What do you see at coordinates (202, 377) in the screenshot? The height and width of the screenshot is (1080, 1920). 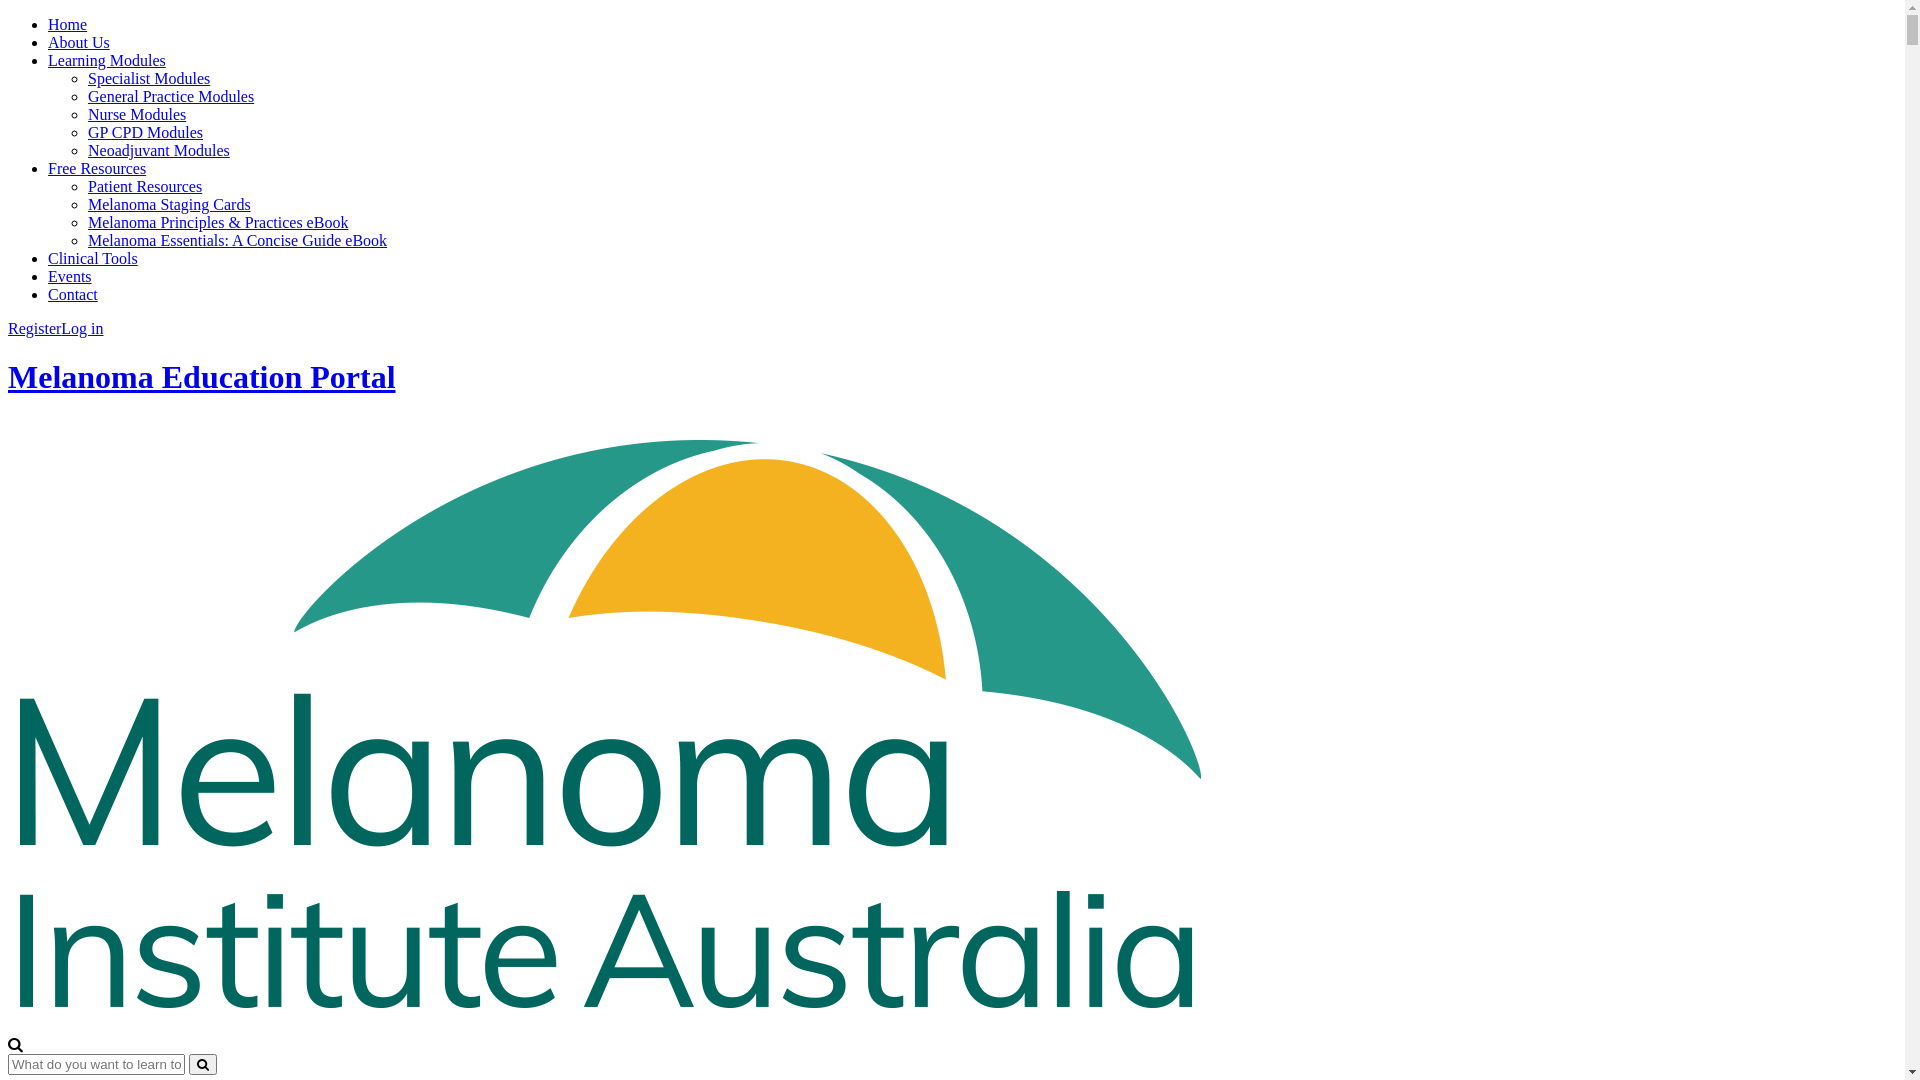 I see `Melanoma Education Portal` at bounding box center [202, 377].